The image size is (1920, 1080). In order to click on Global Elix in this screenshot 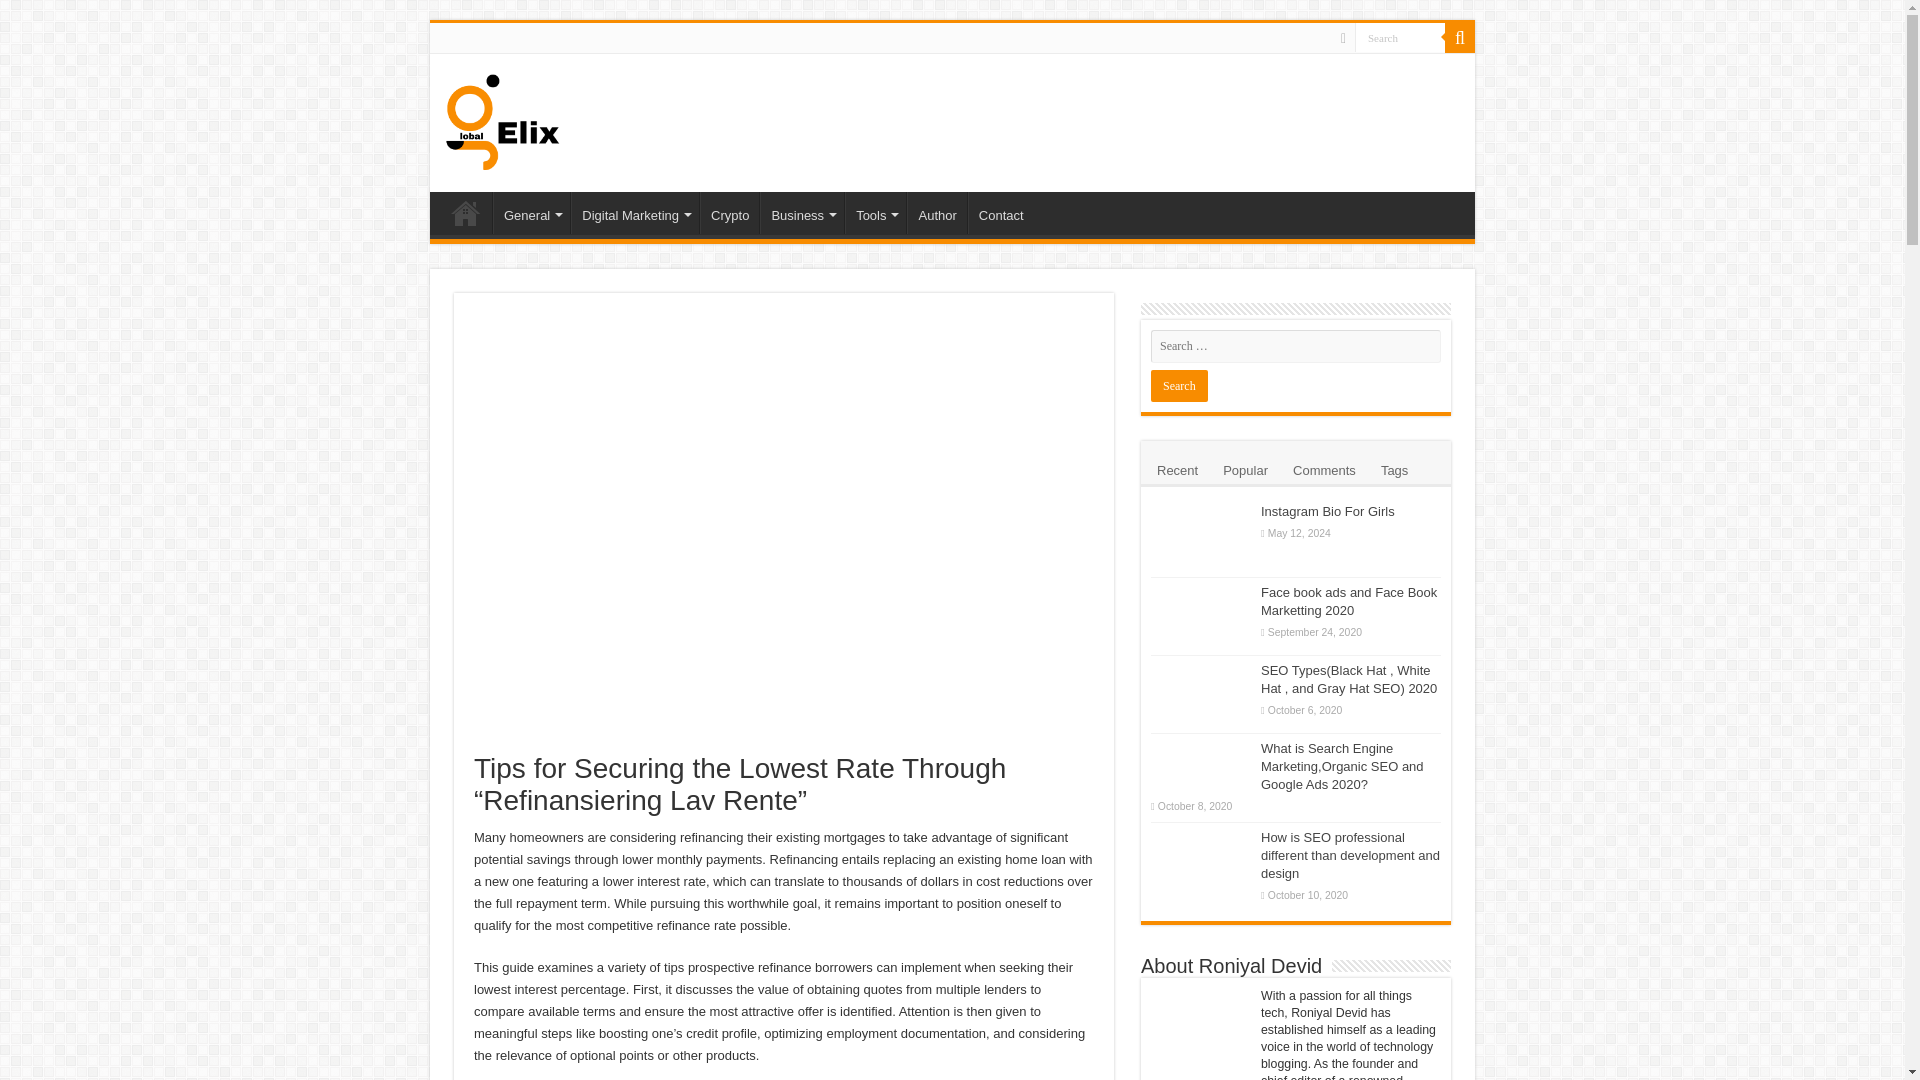, I will do `click(502, 118)`.